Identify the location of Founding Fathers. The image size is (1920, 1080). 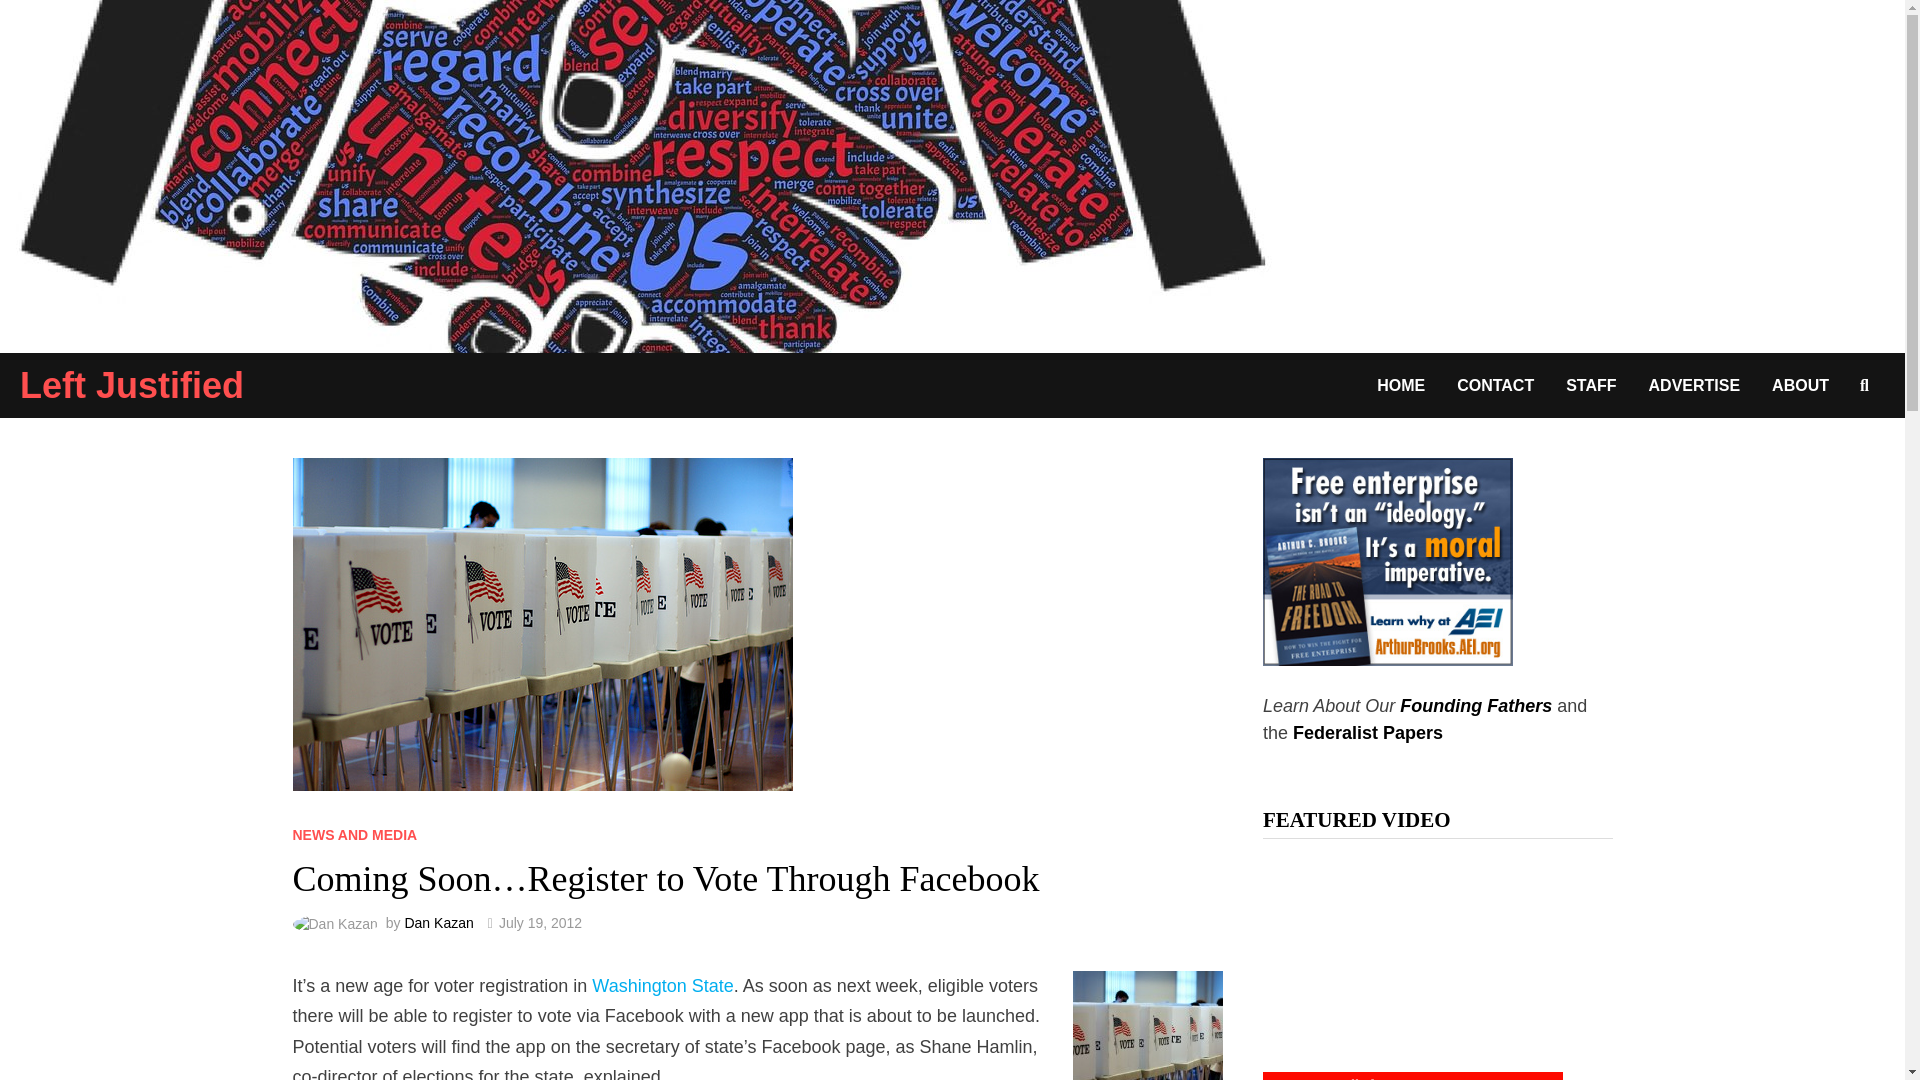
(1475, 706).